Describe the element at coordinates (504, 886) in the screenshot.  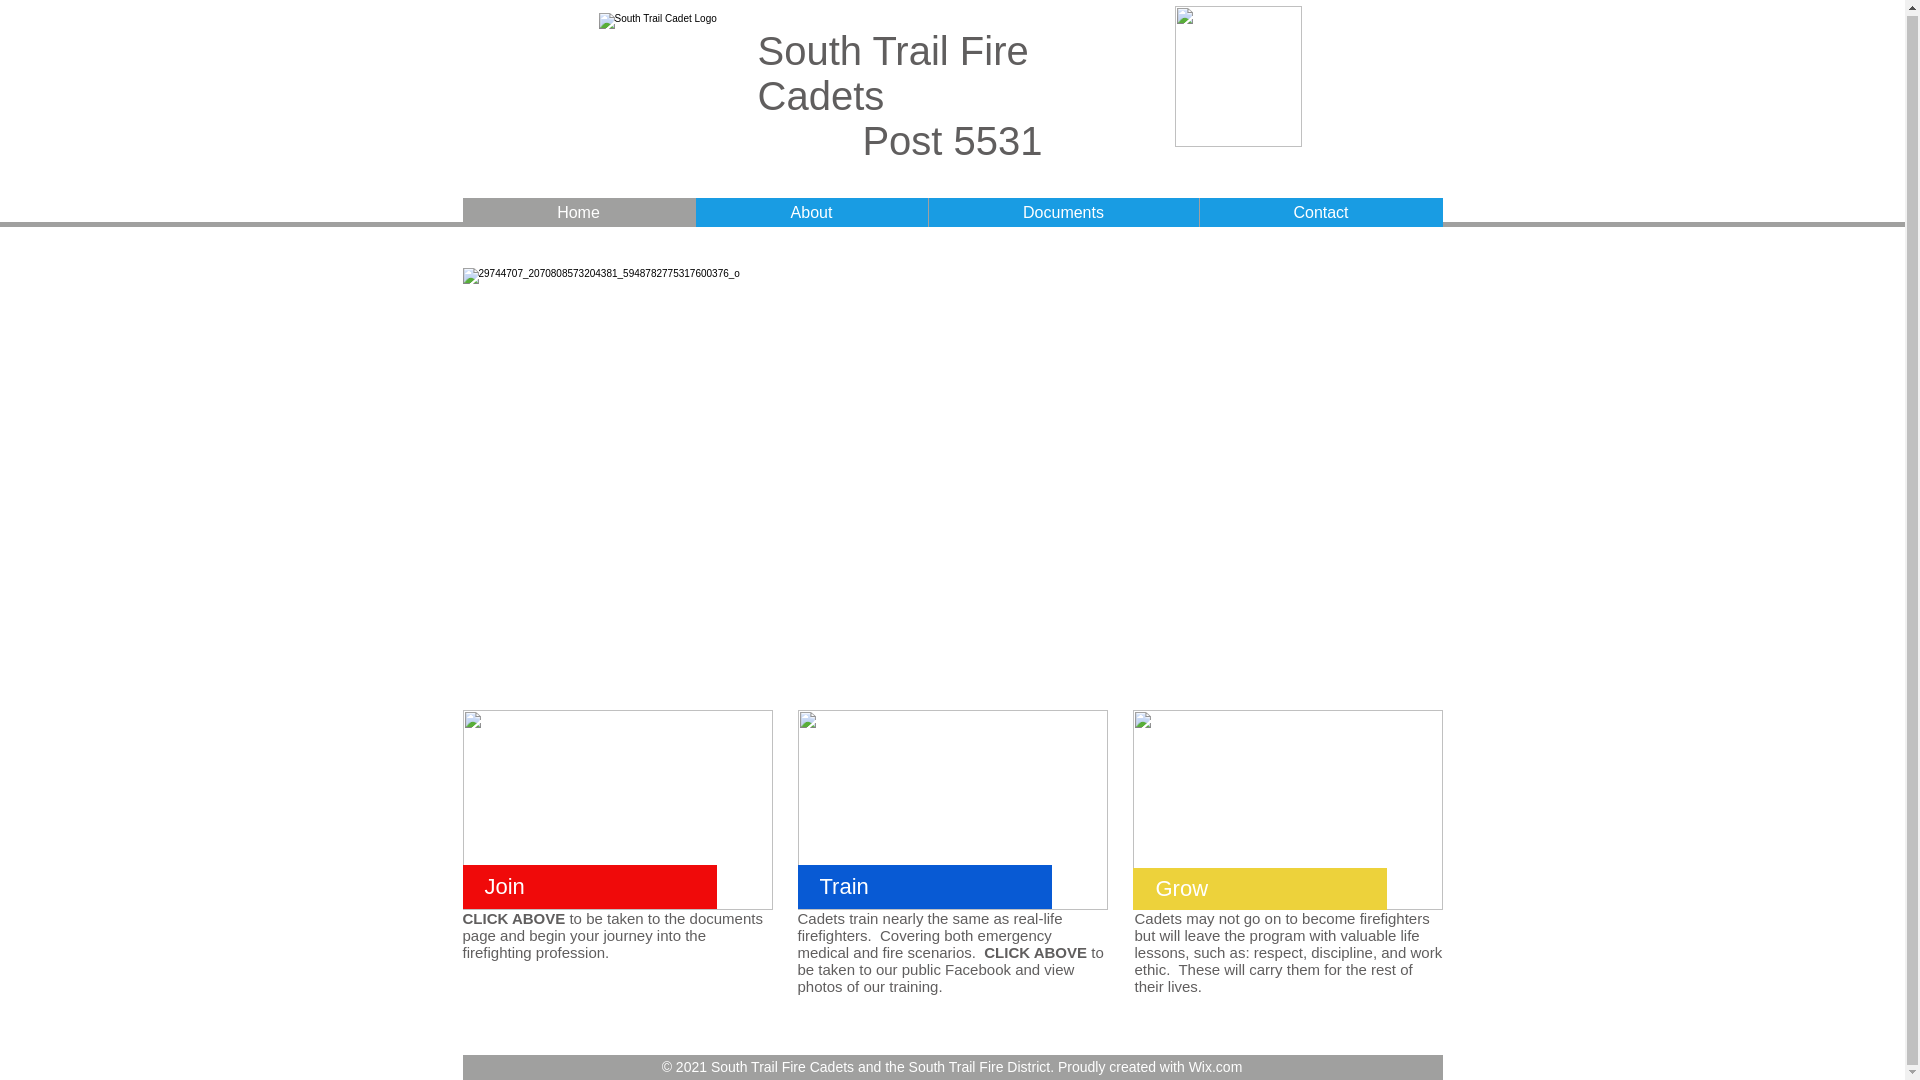
I see `Join` at that location.